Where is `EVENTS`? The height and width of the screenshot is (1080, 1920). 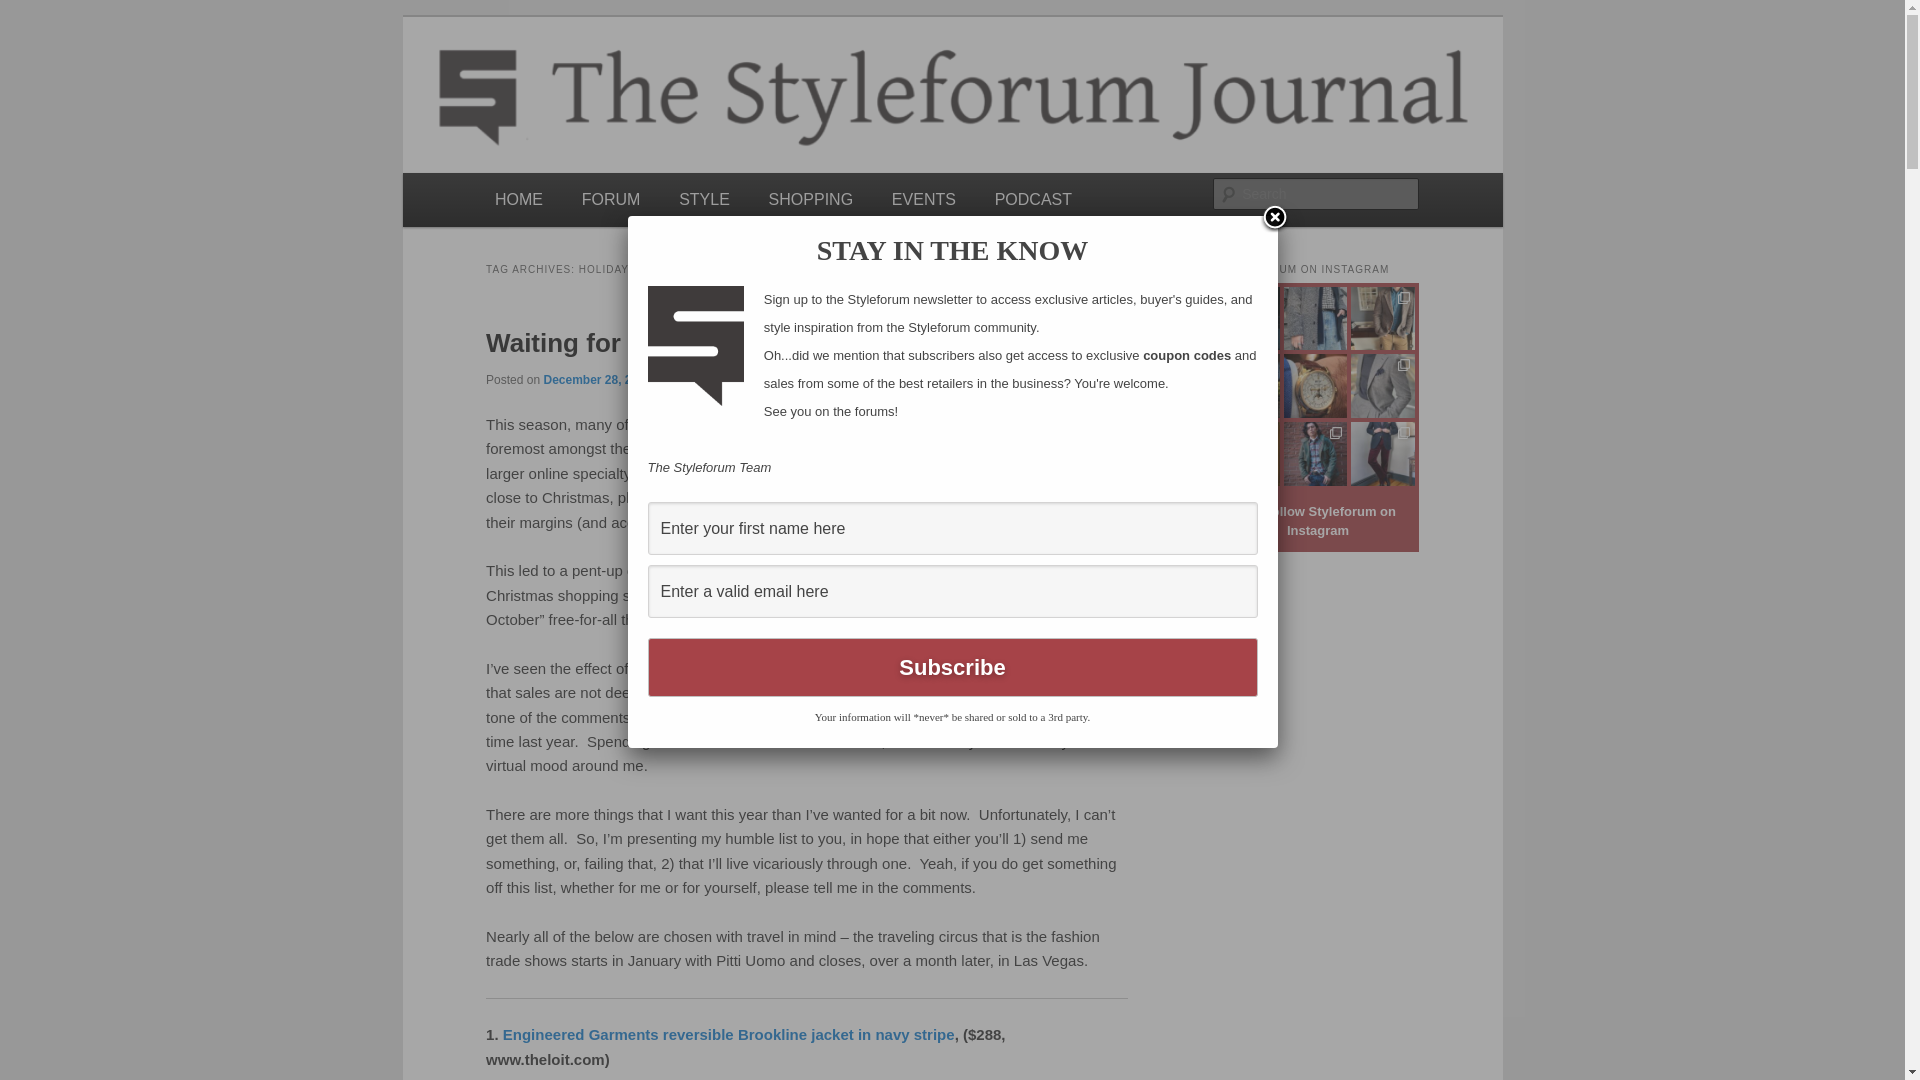
EVENTS is located at coordinates (923, 198).